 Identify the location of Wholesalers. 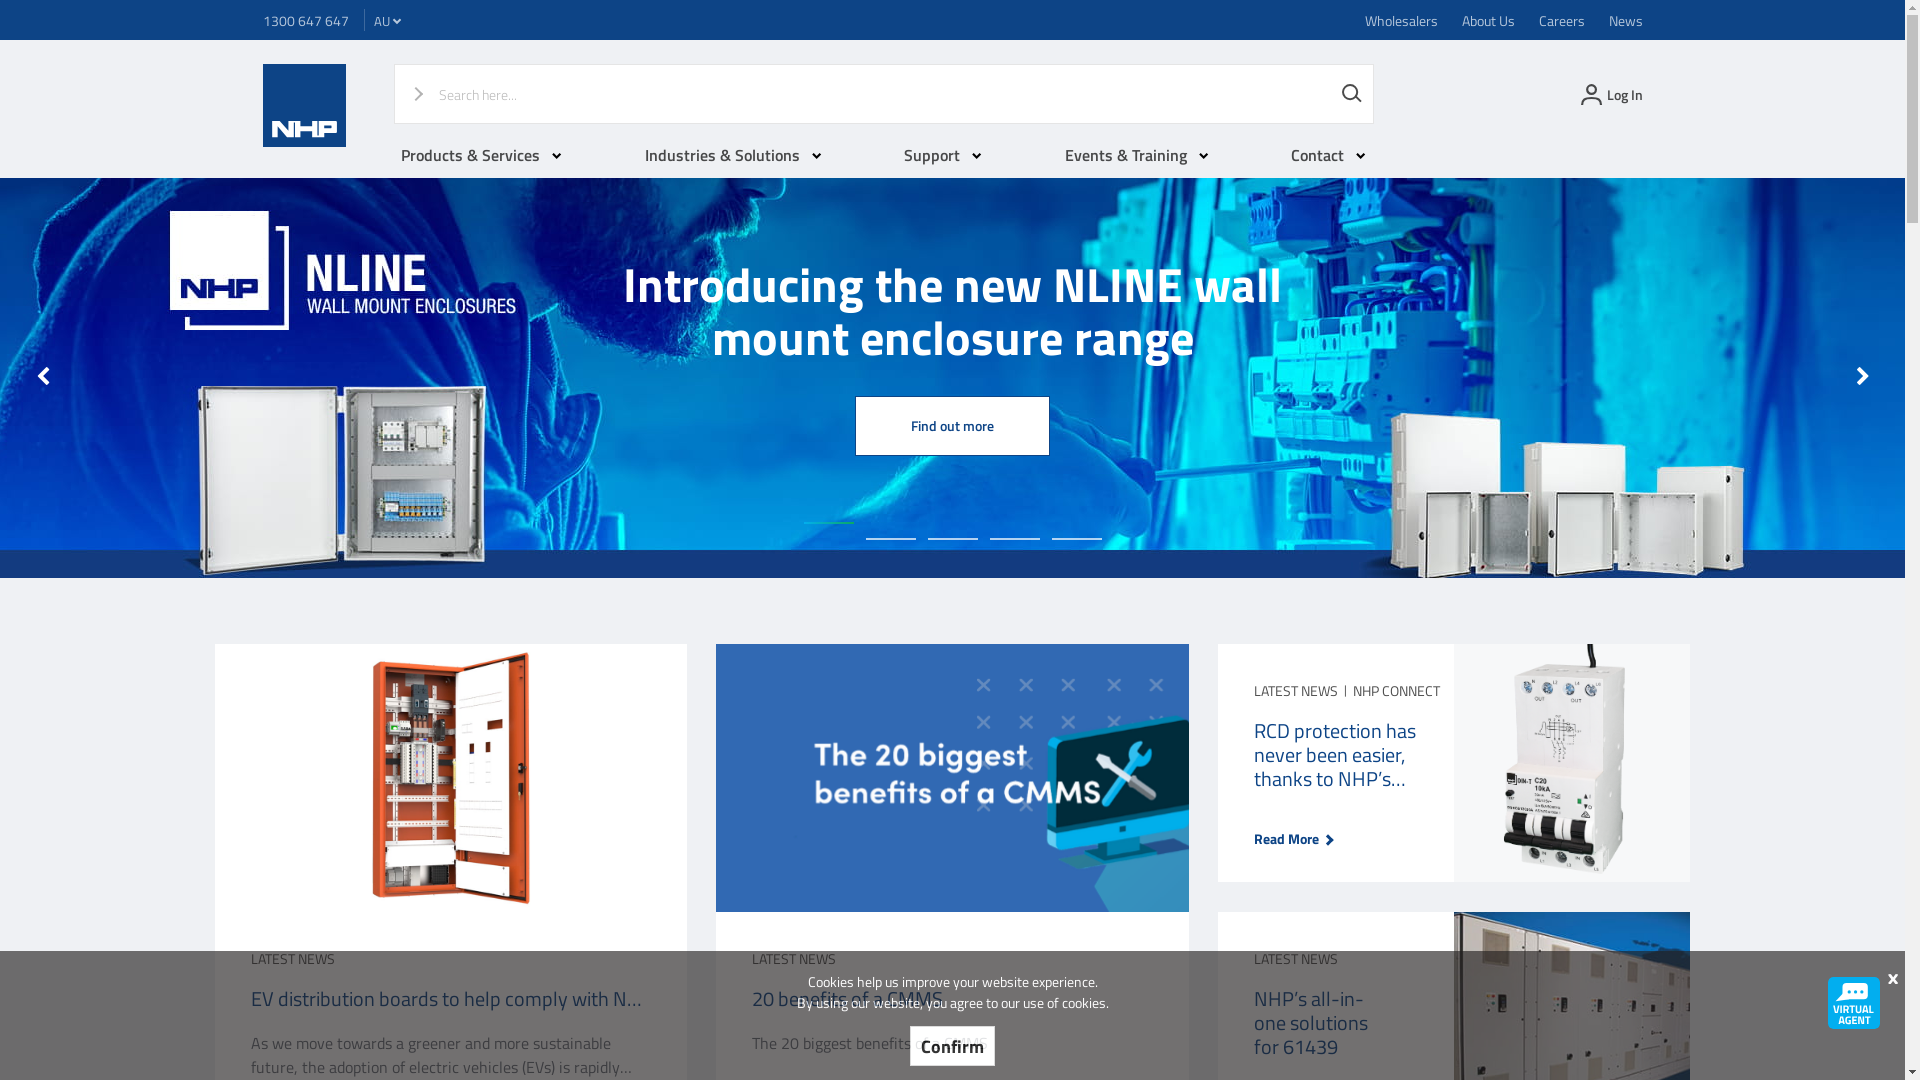
(1400, 20).